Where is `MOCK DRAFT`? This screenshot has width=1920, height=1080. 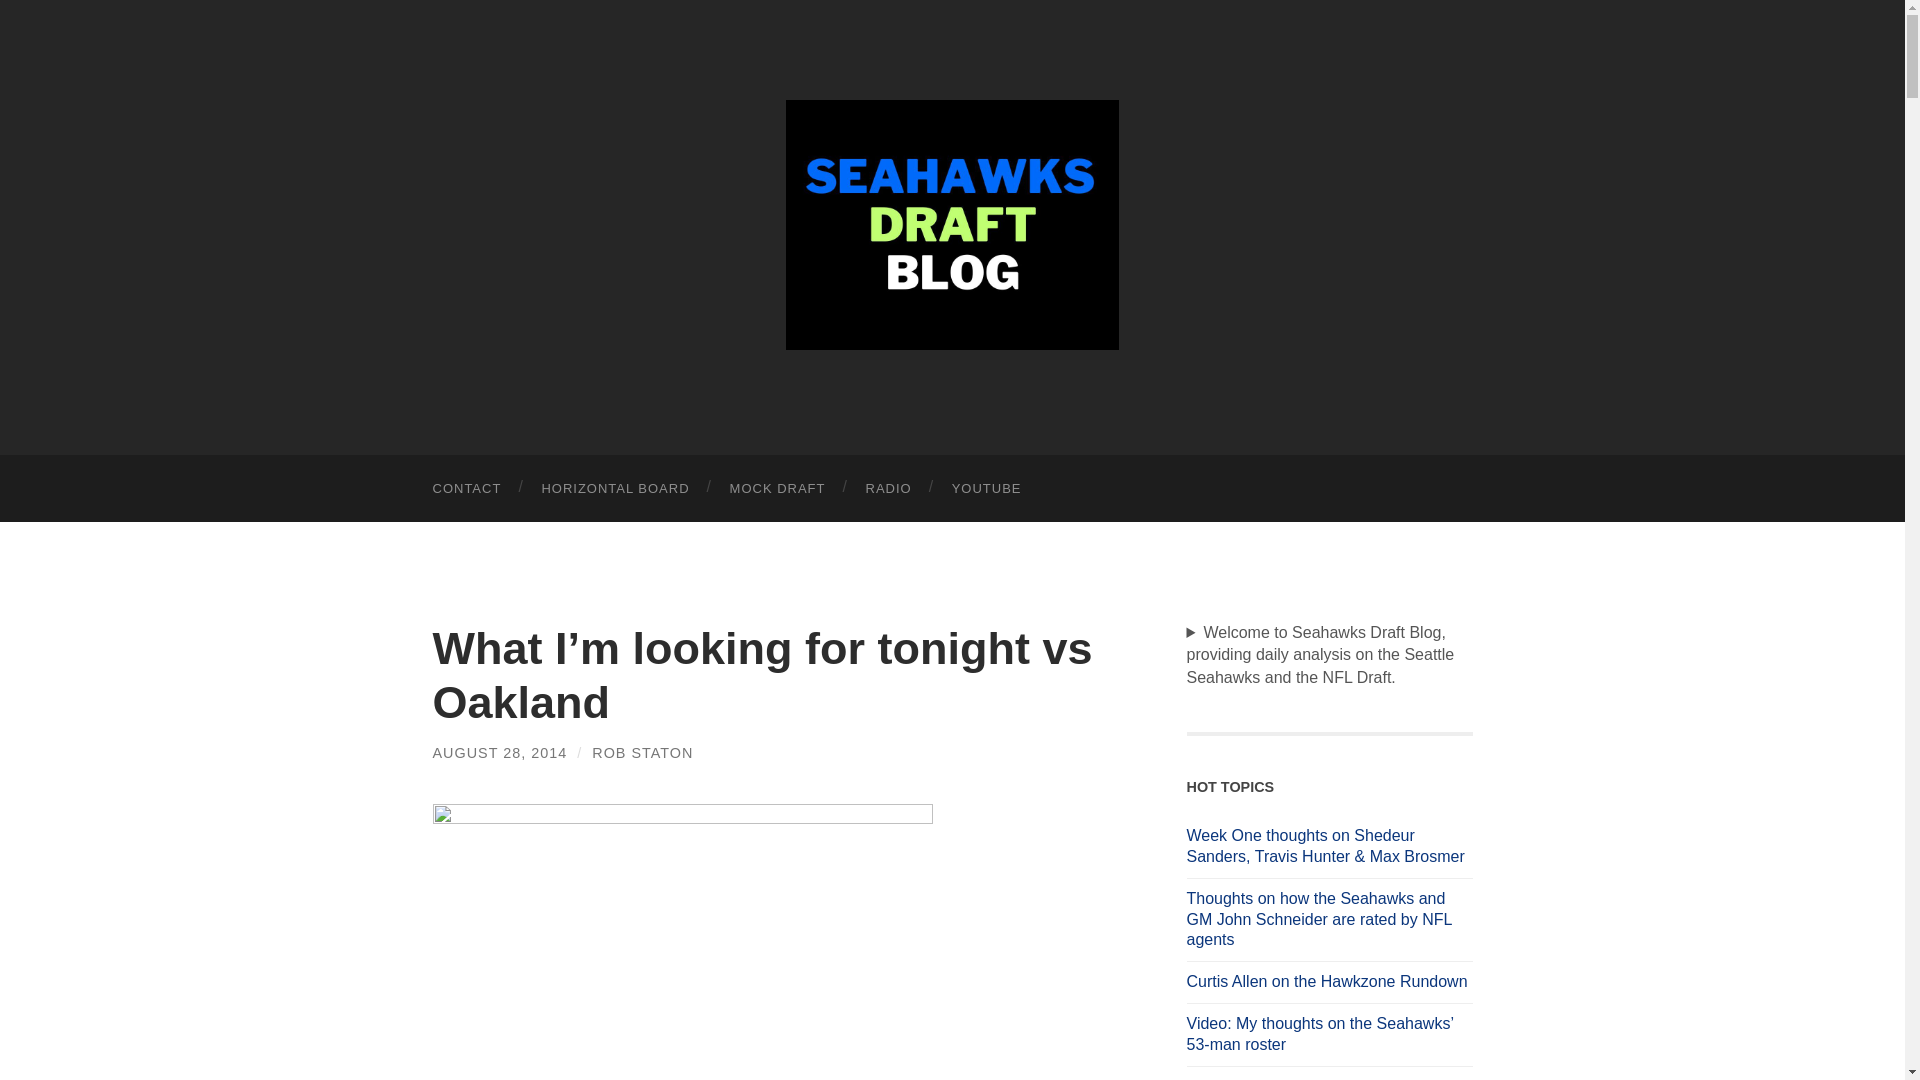 MOCK DRAFT is located at coordinates (778, 488).